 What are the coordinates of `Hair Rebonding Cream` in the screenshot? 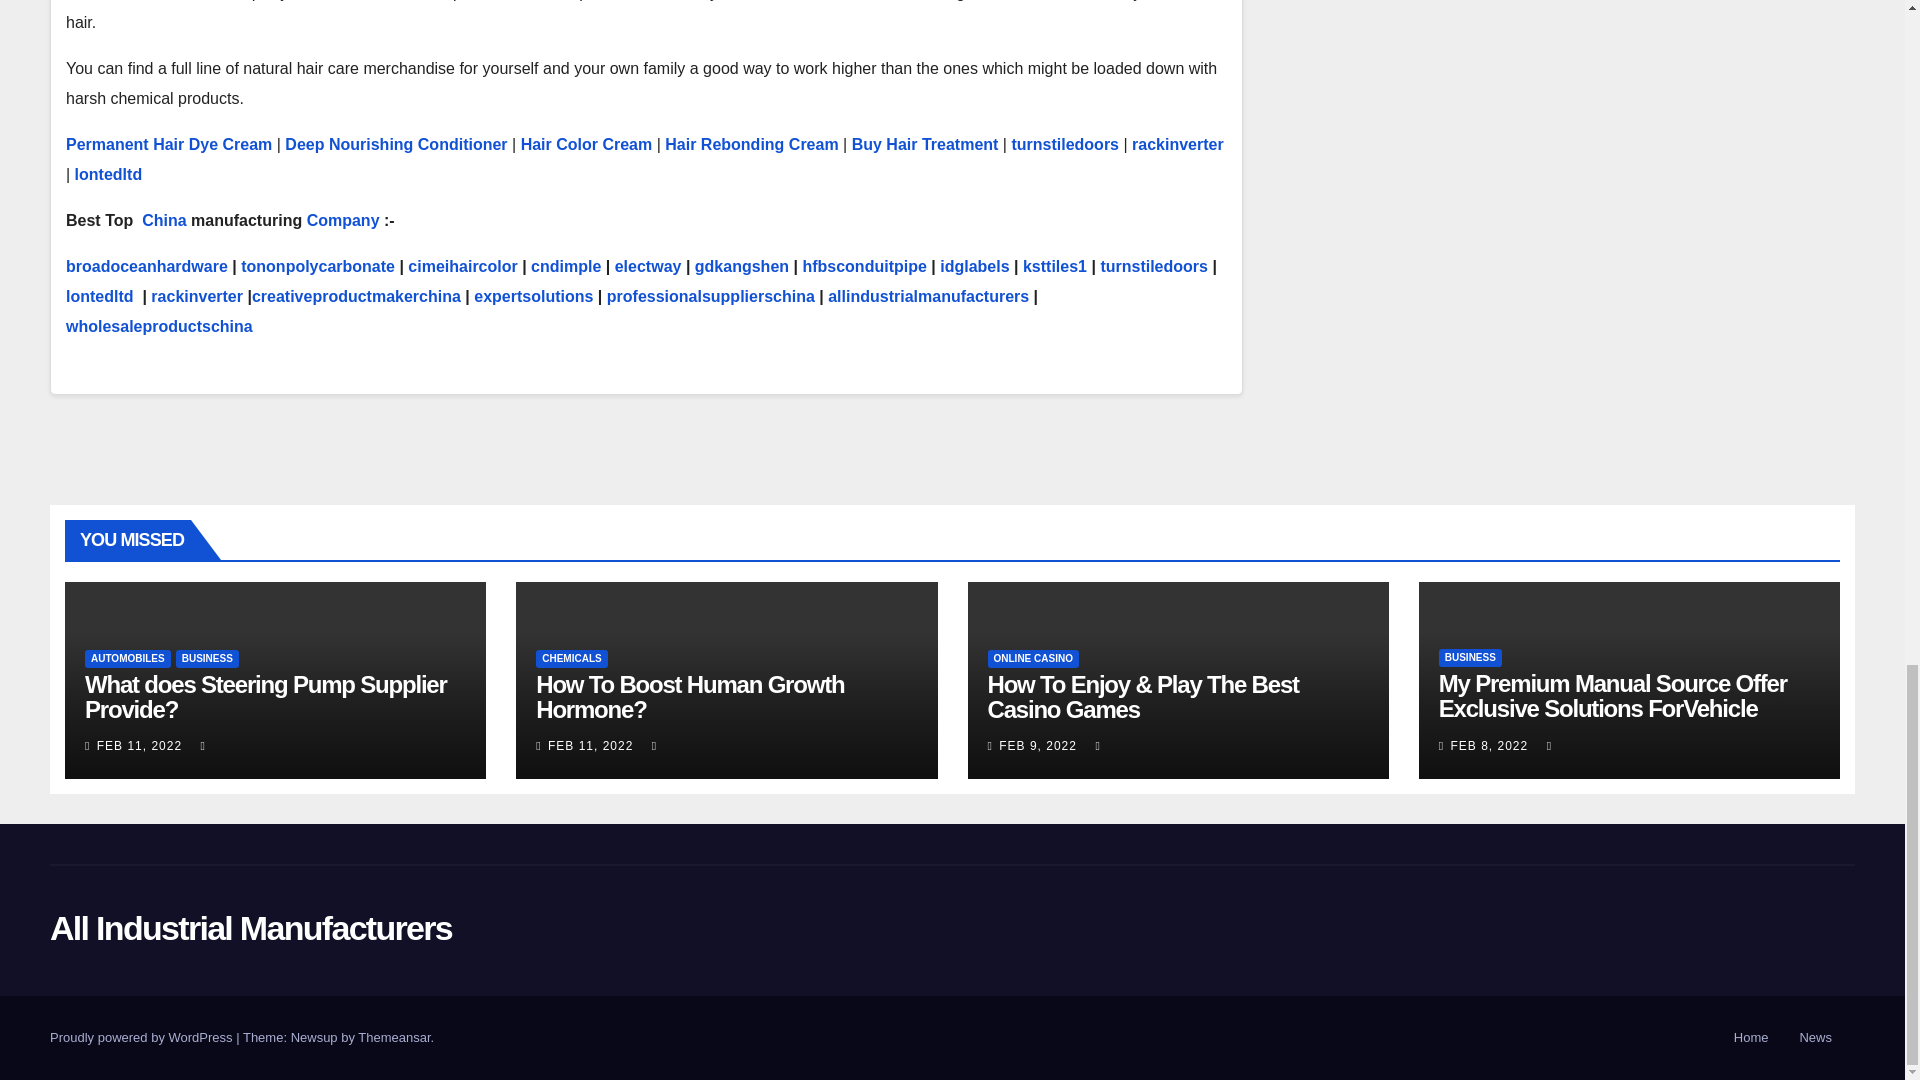 It's located at (750, 144).